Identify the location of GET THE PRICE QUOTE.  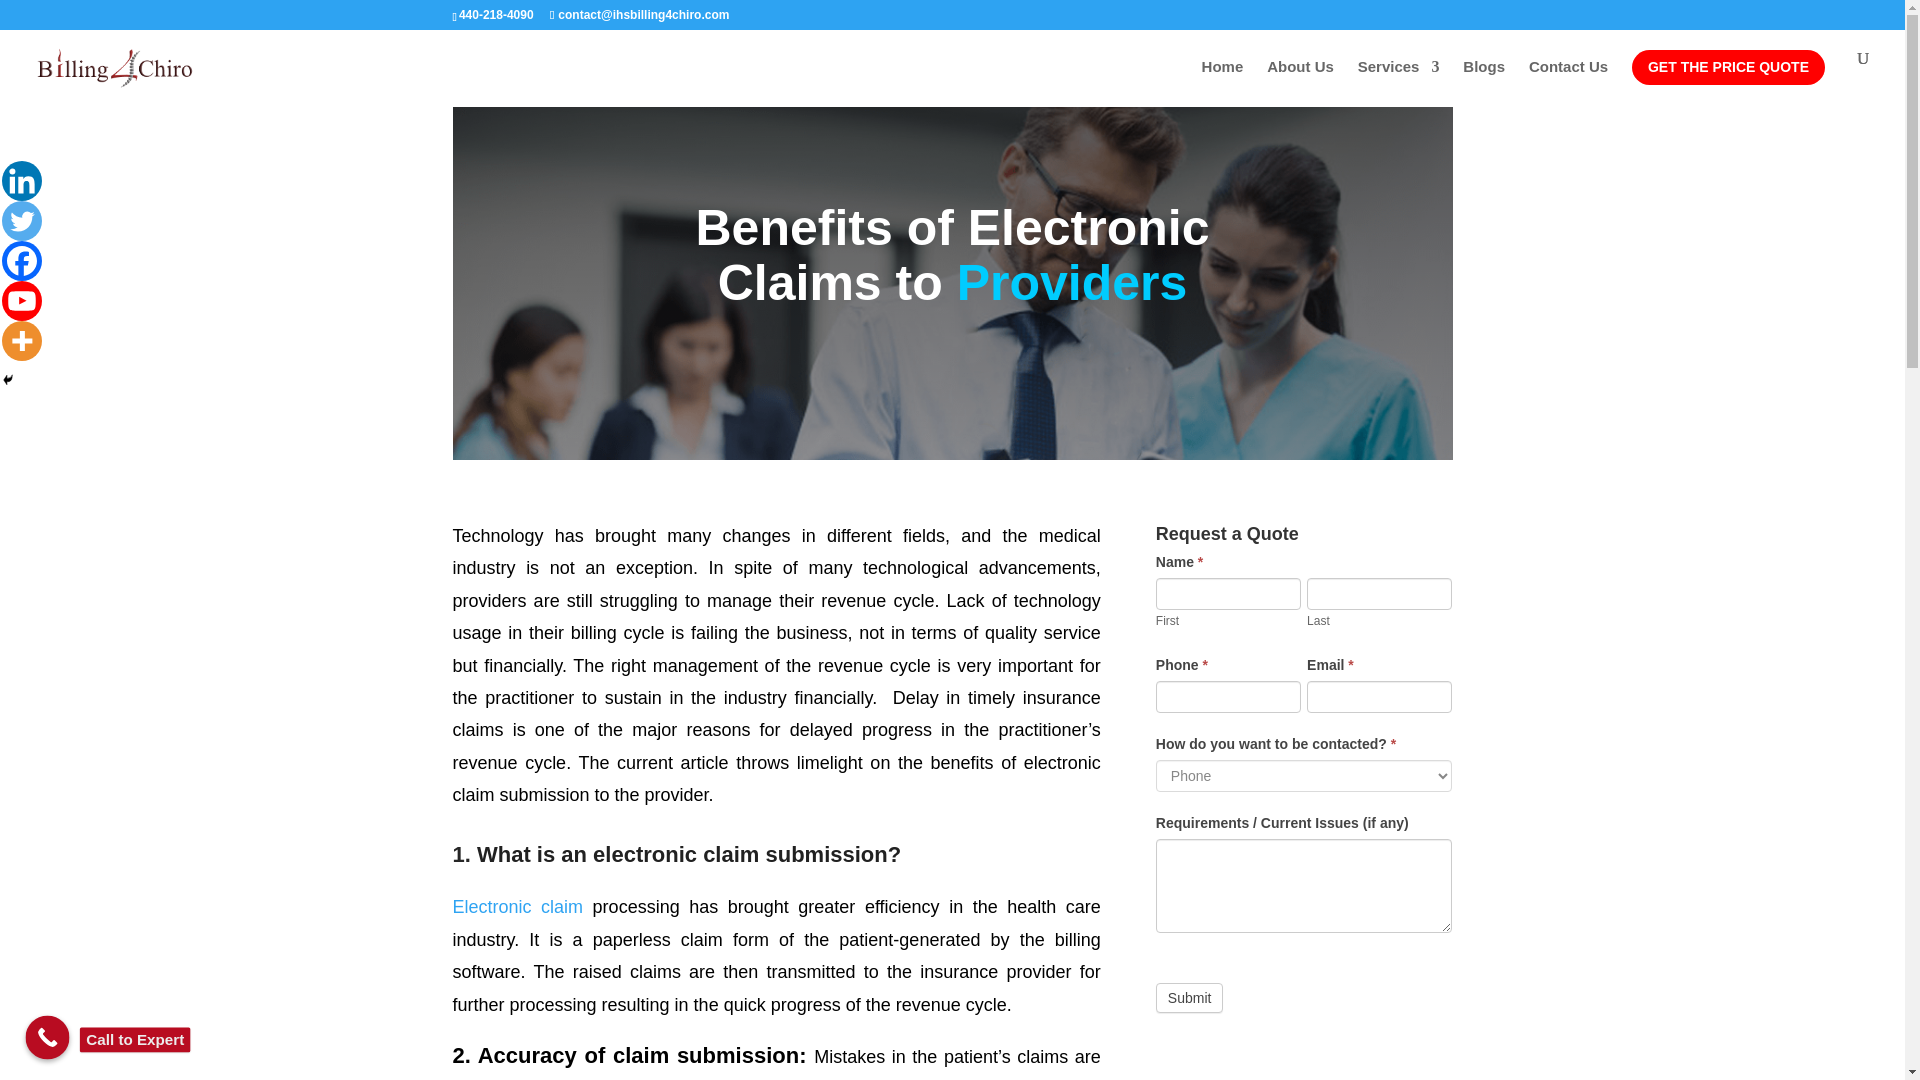
(1728, 67).